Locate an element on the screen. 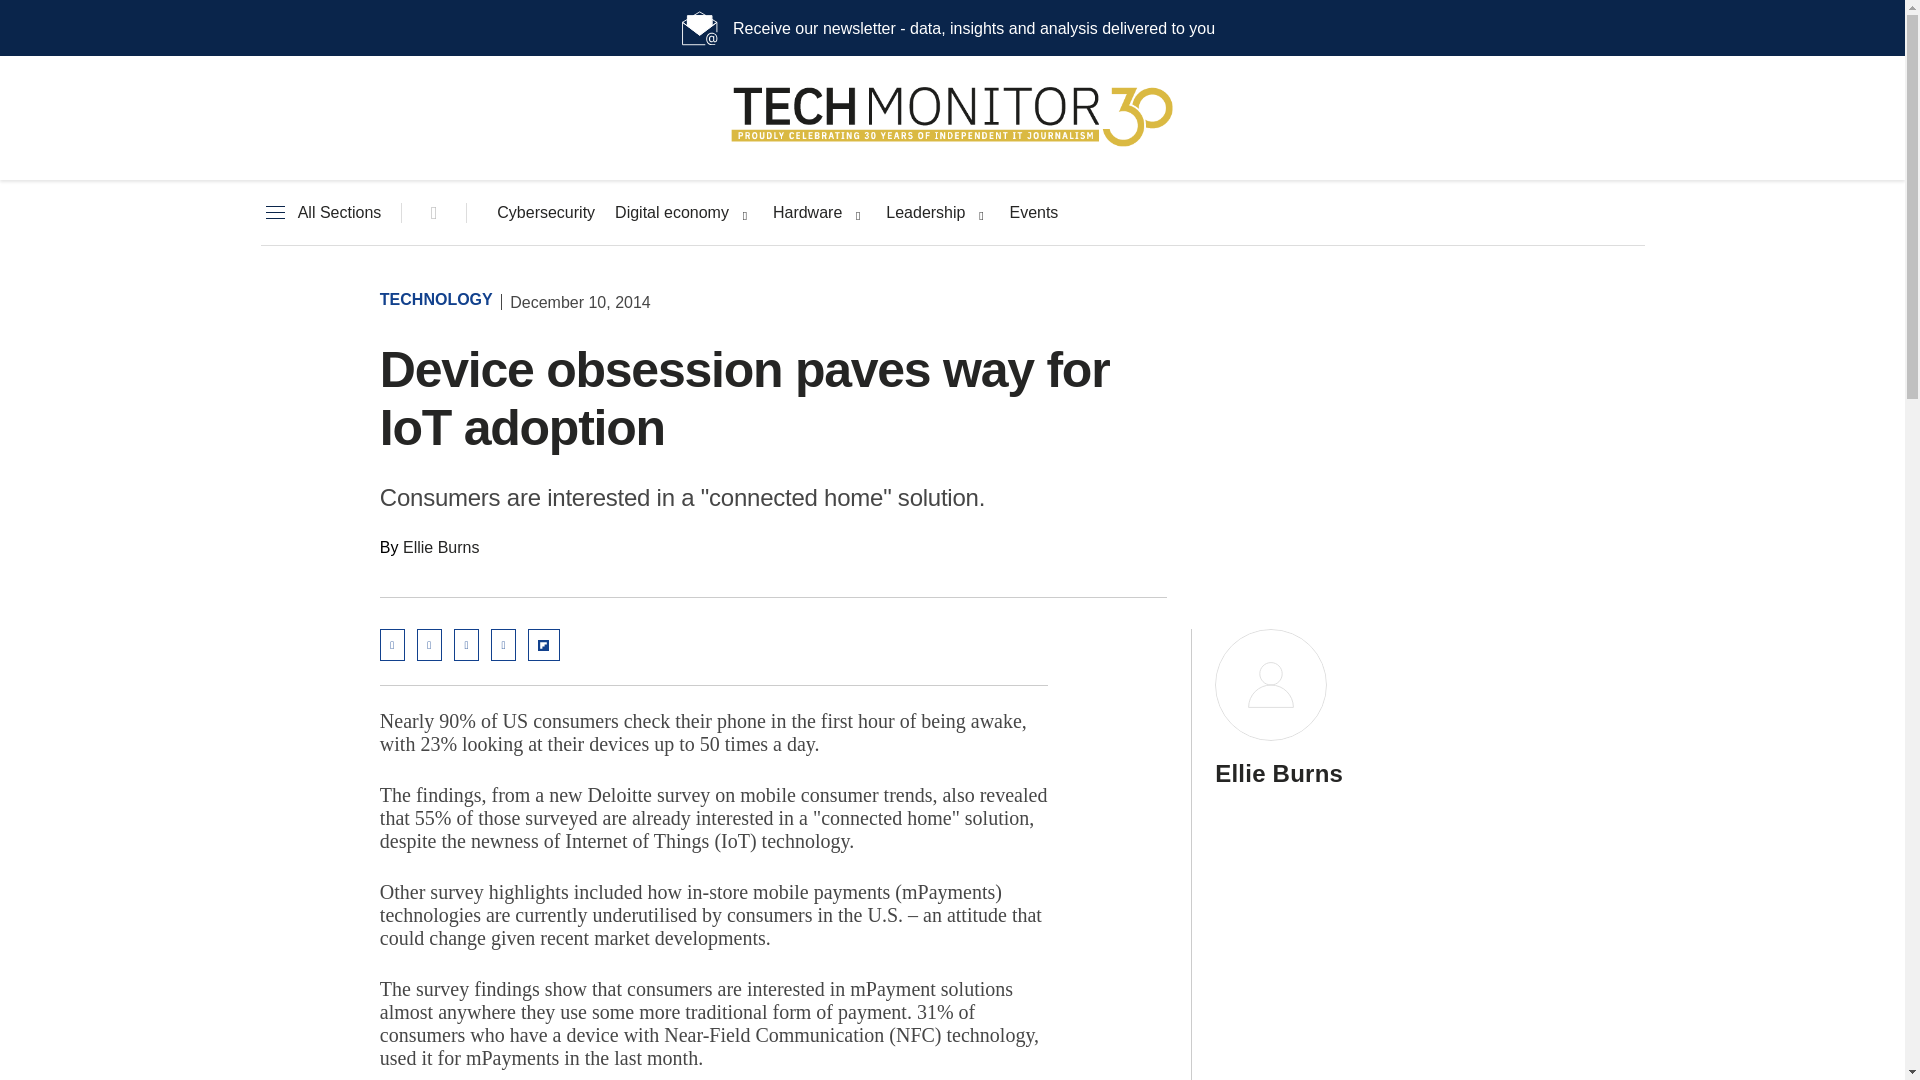 This screenshot has height=1080, width=1920. Share on Flipboard is located at coordinates (544, 644).